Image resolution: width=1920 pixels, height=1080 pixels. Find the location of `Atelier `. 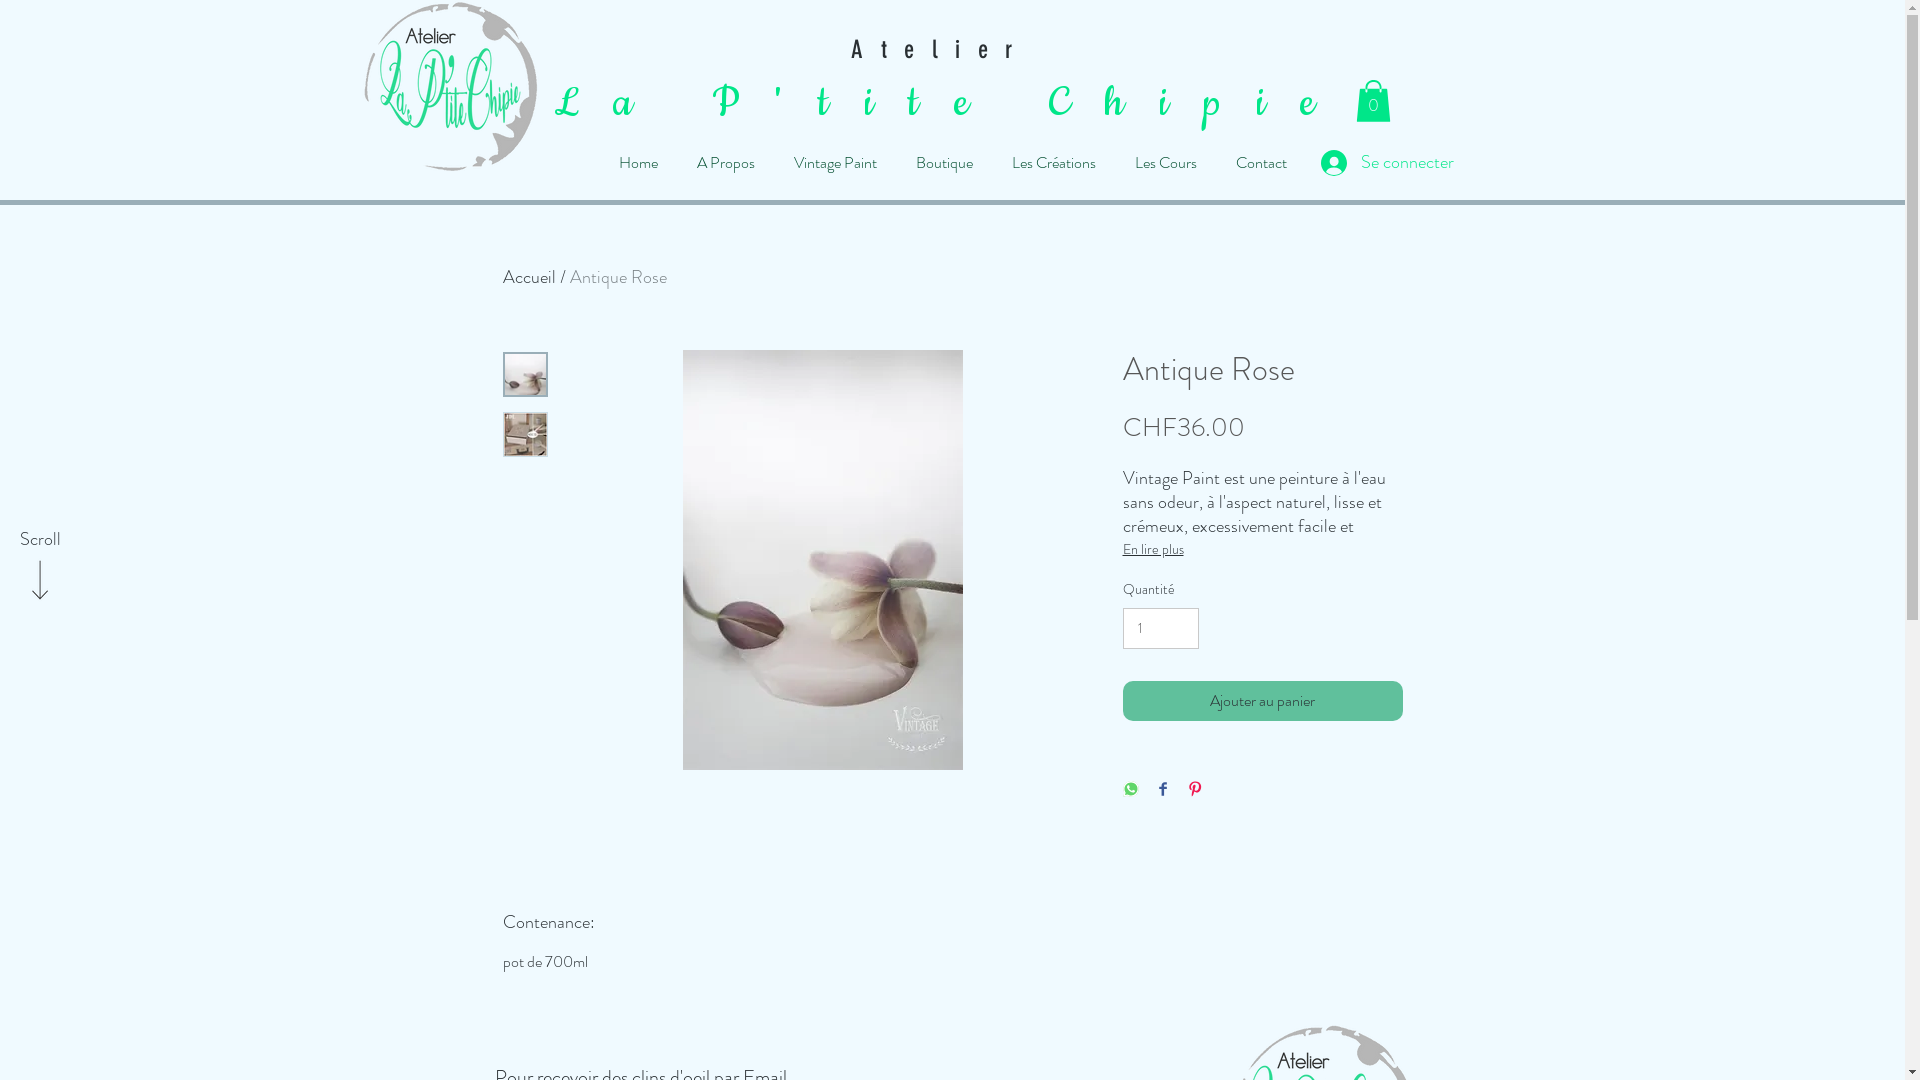

Atelier  is located at coordinates (952, 50).